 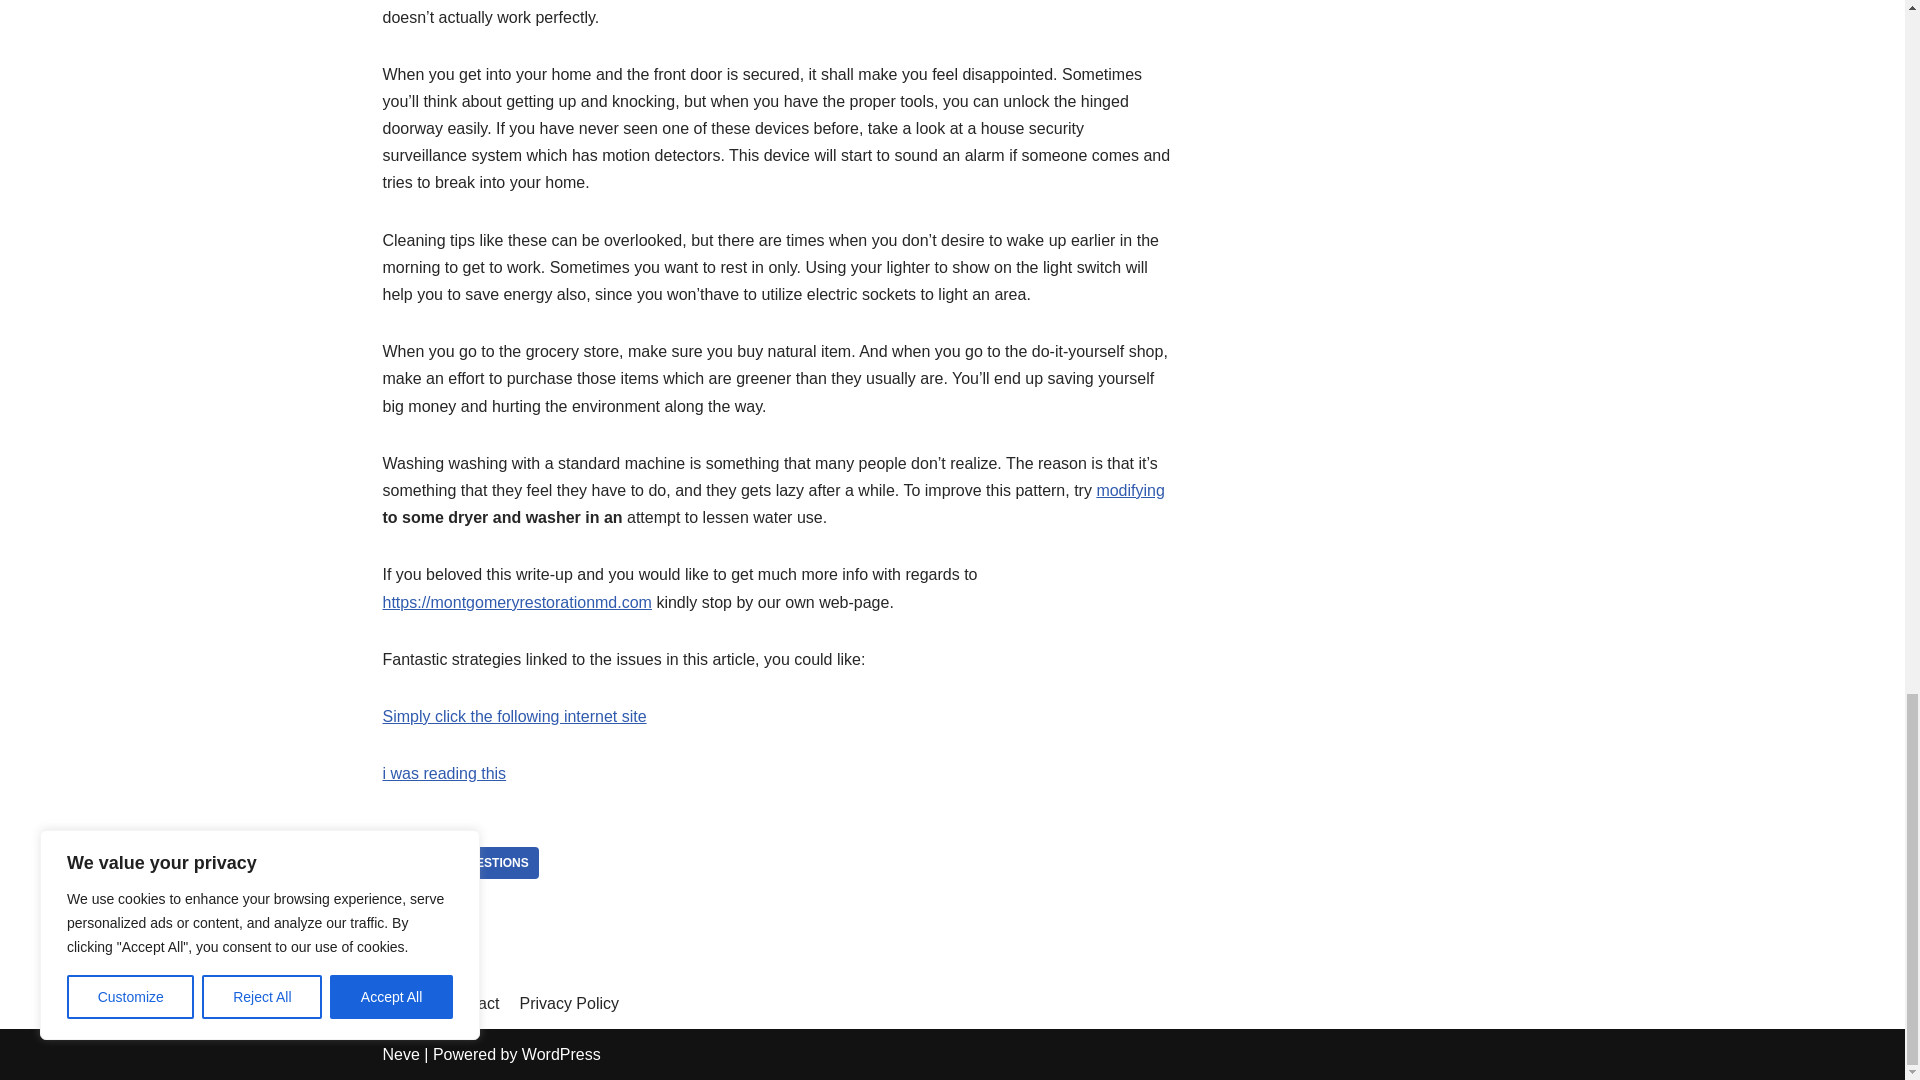 I want to click on i was reading this, so click(x=444, y=772).